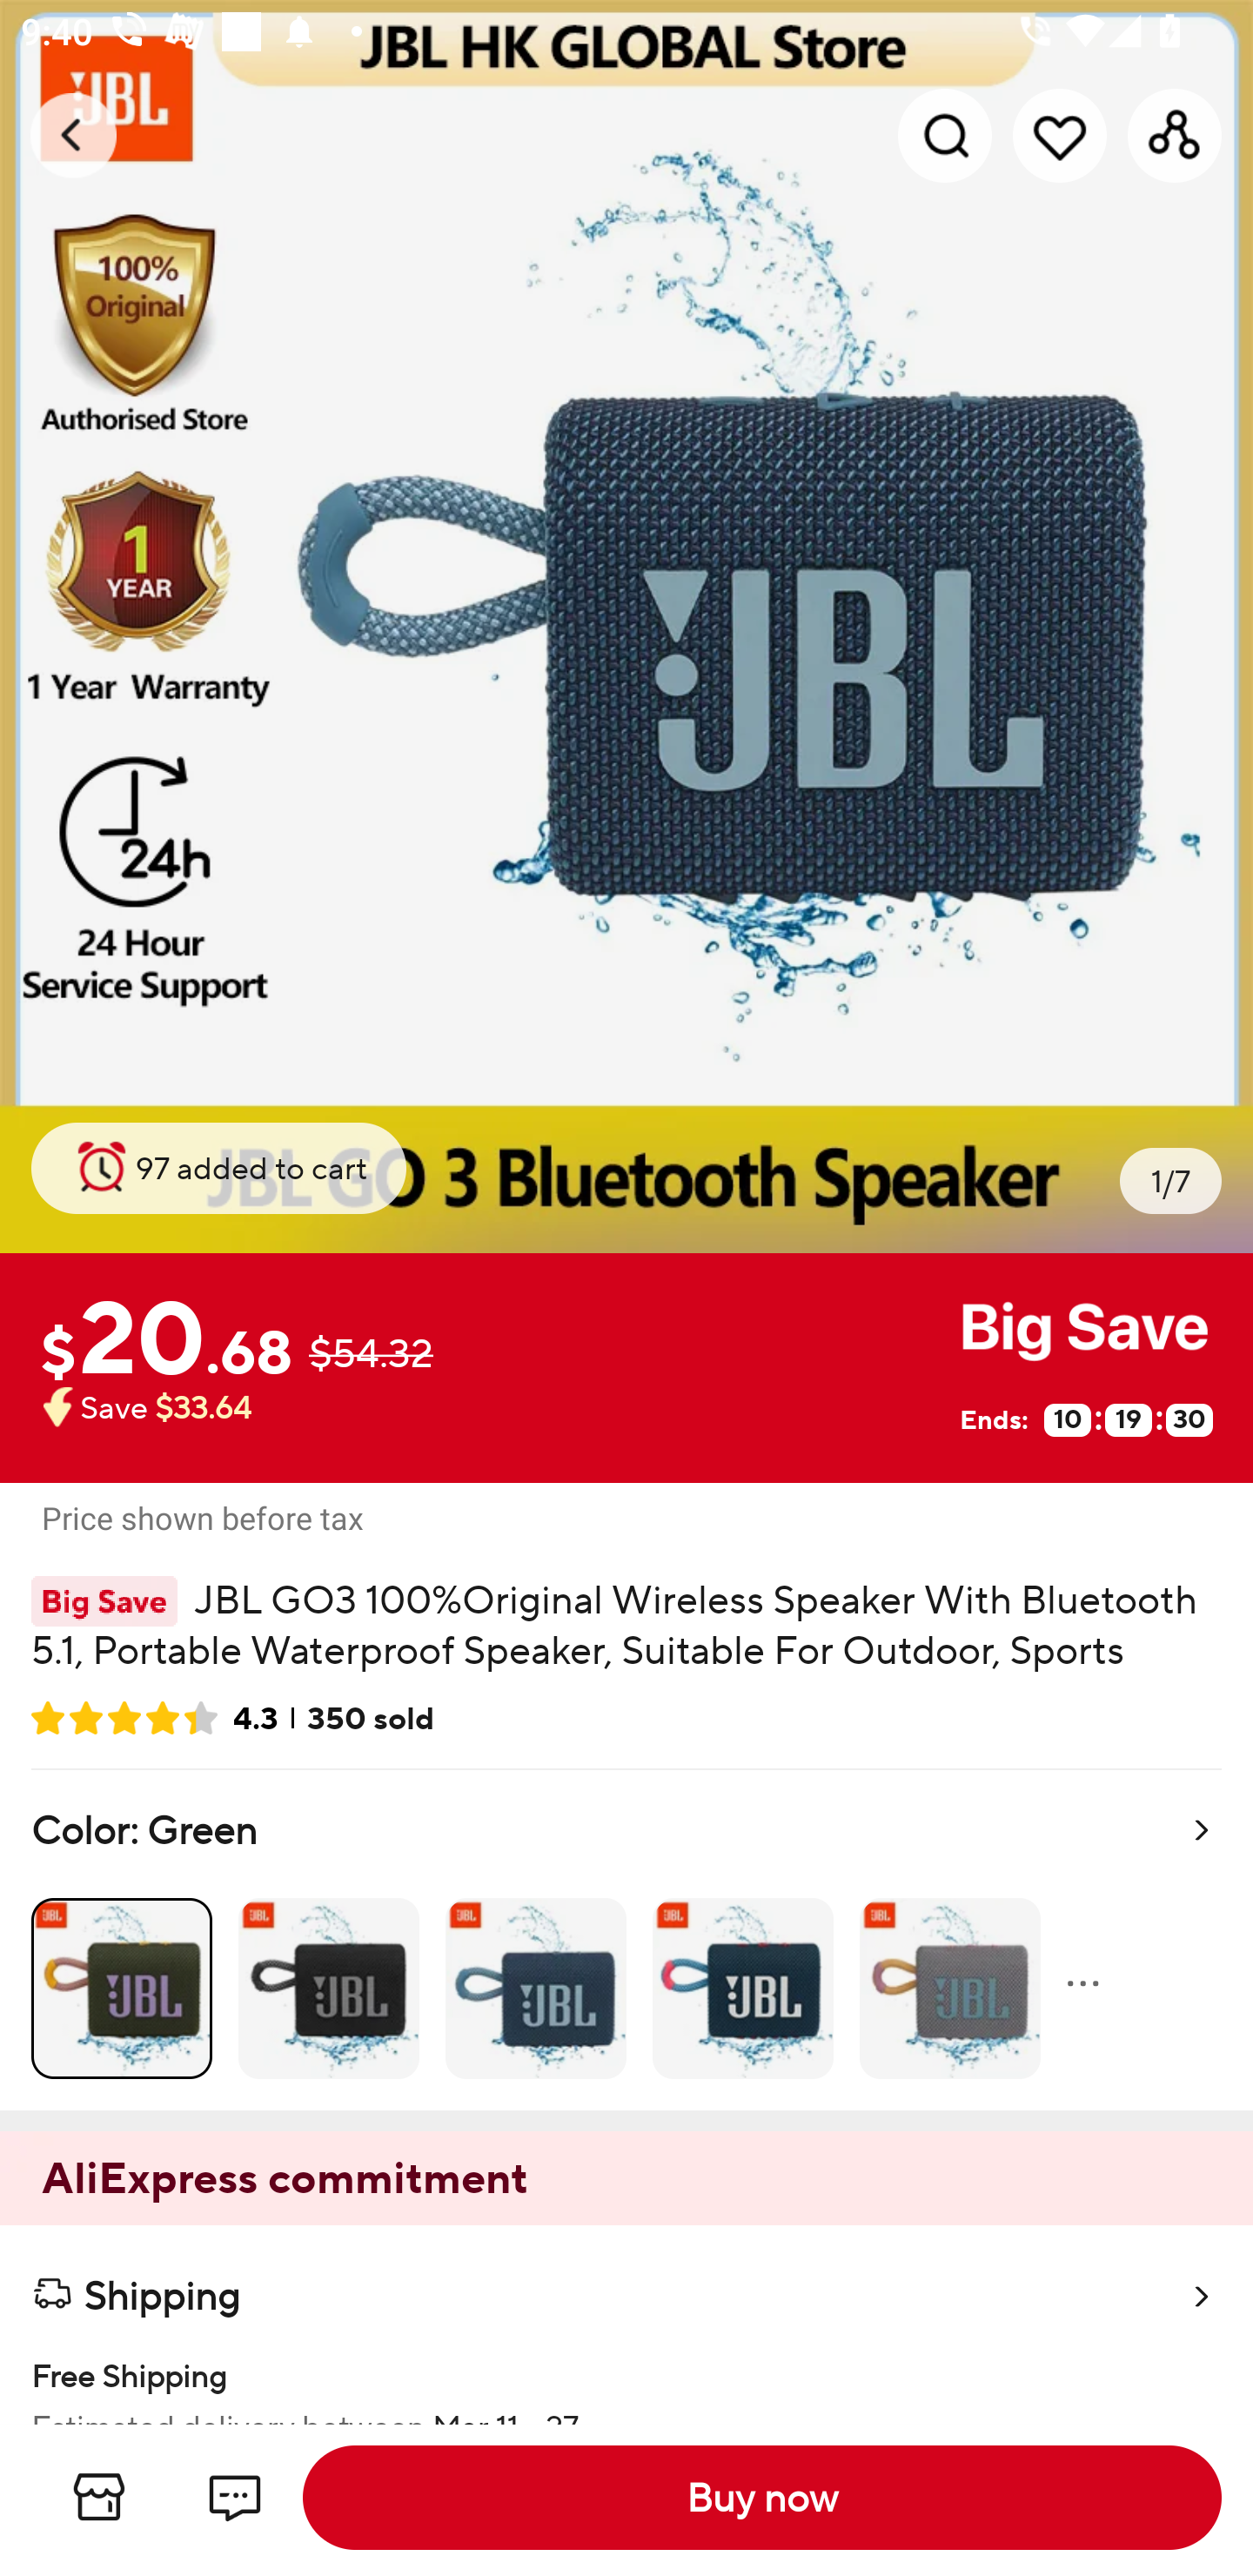  What do you see at coordinates (762, 2498) in the screenshot?
I see `Buy now` at bounding box center [762, 2498].